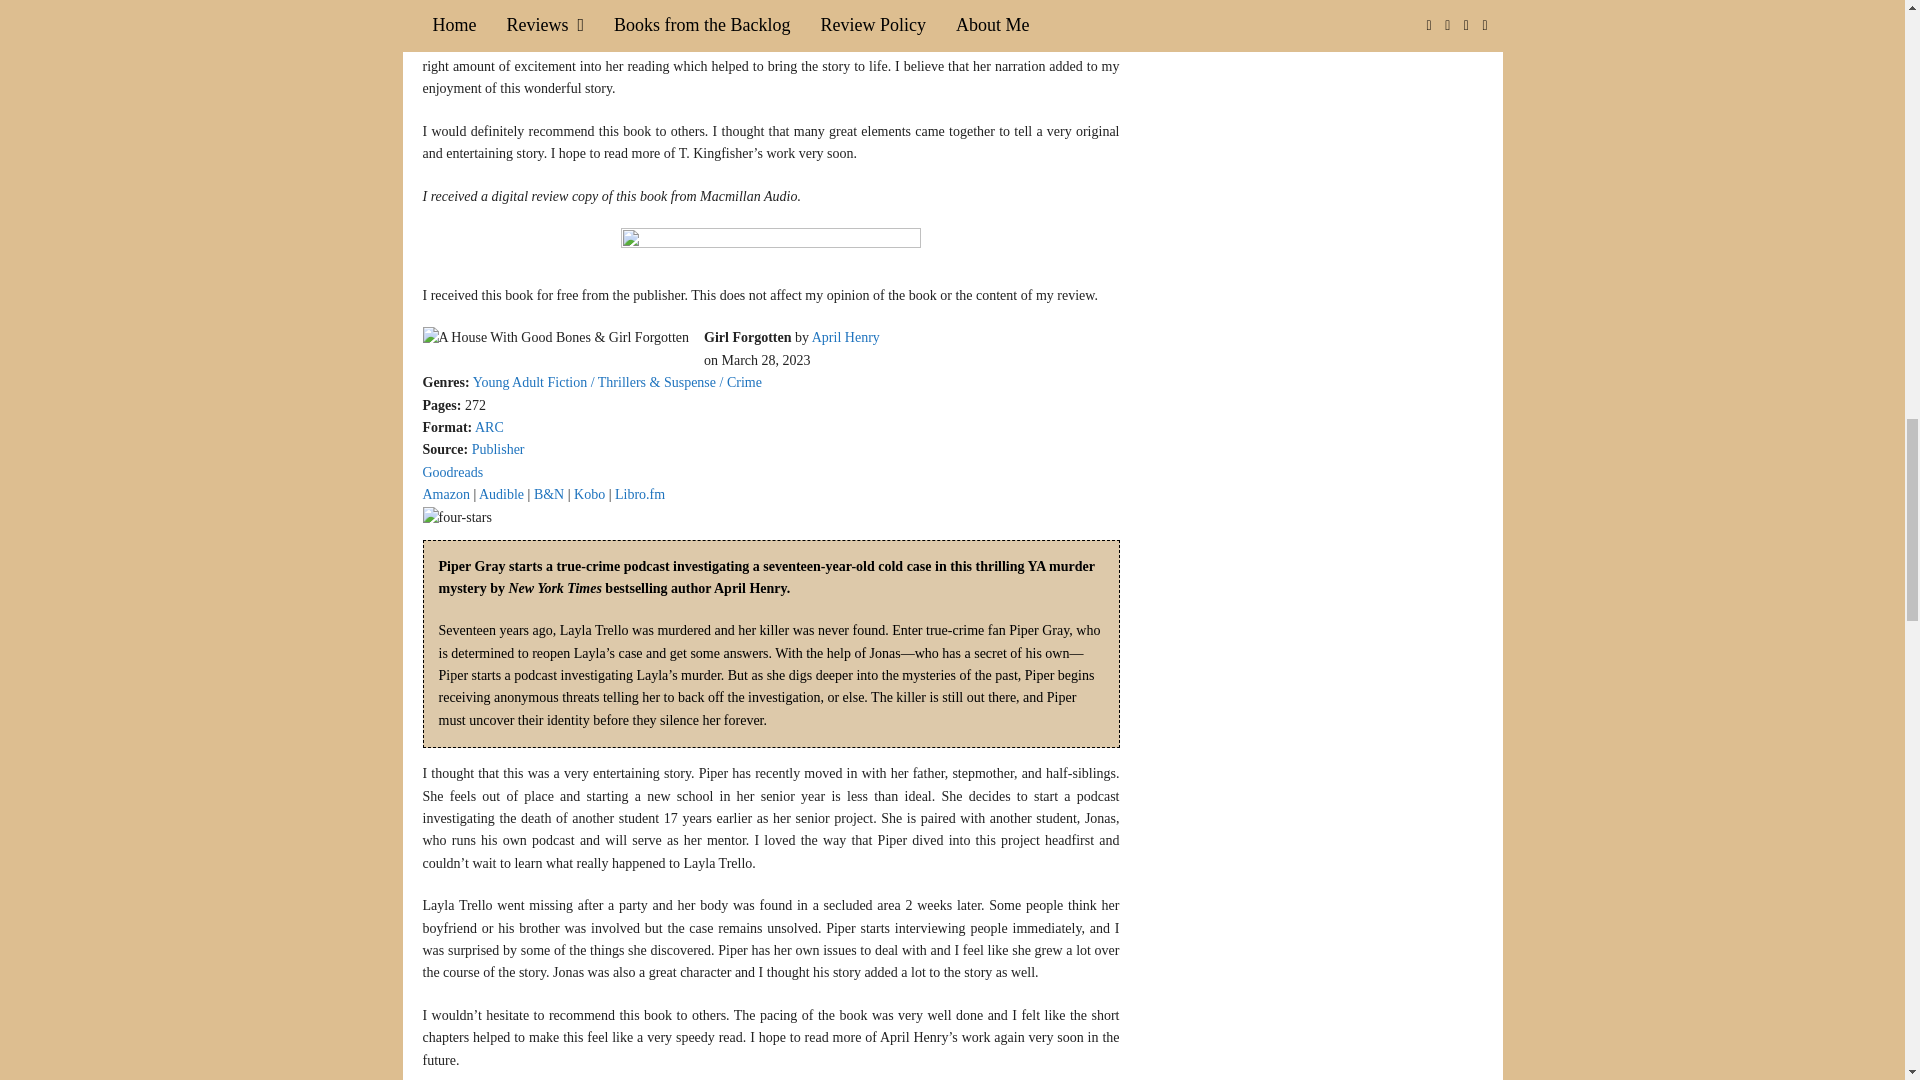 This screenshot has height=1080, width=1920. What do you see at coordinates (846, 337) in the screenshot?
I see `April Henry` at bounding box center [846, 337].